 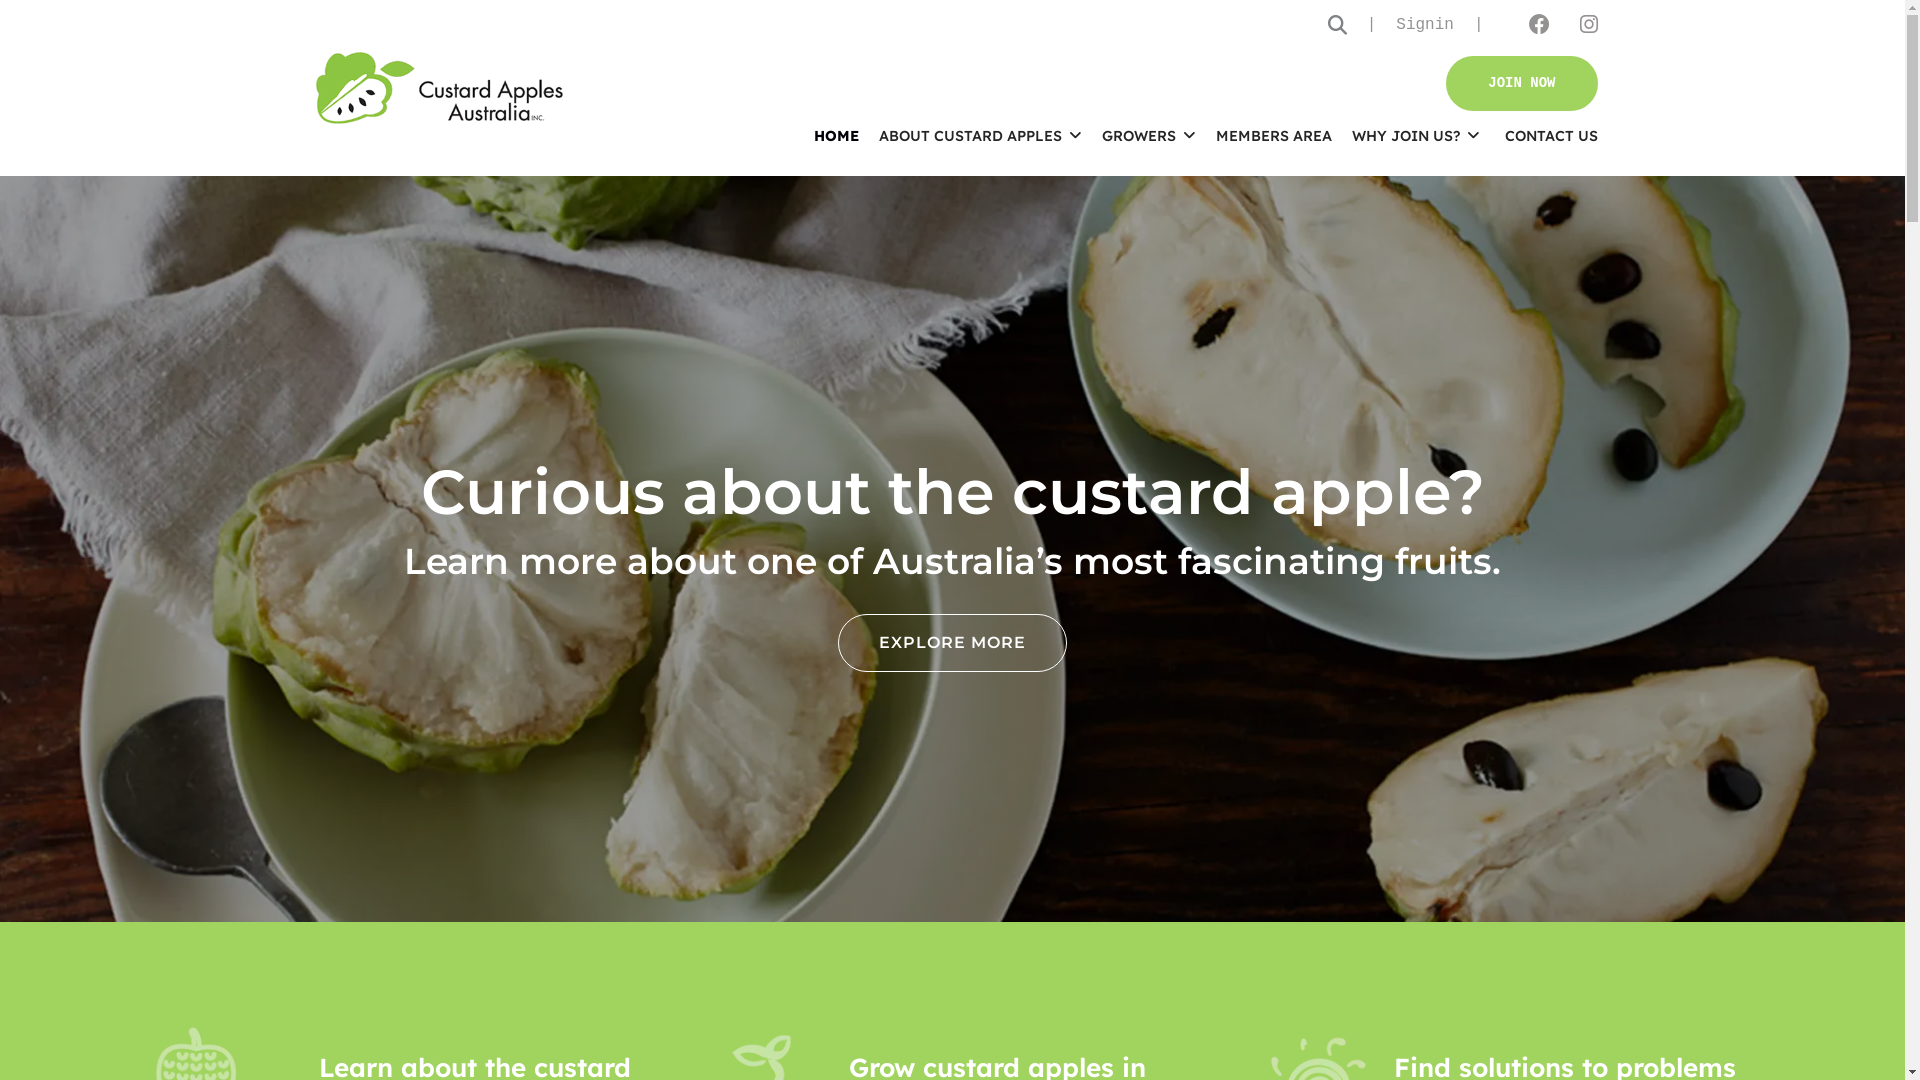 I want to click on ABOUT CUSTARD APPLES, so click(x=980, y=136).